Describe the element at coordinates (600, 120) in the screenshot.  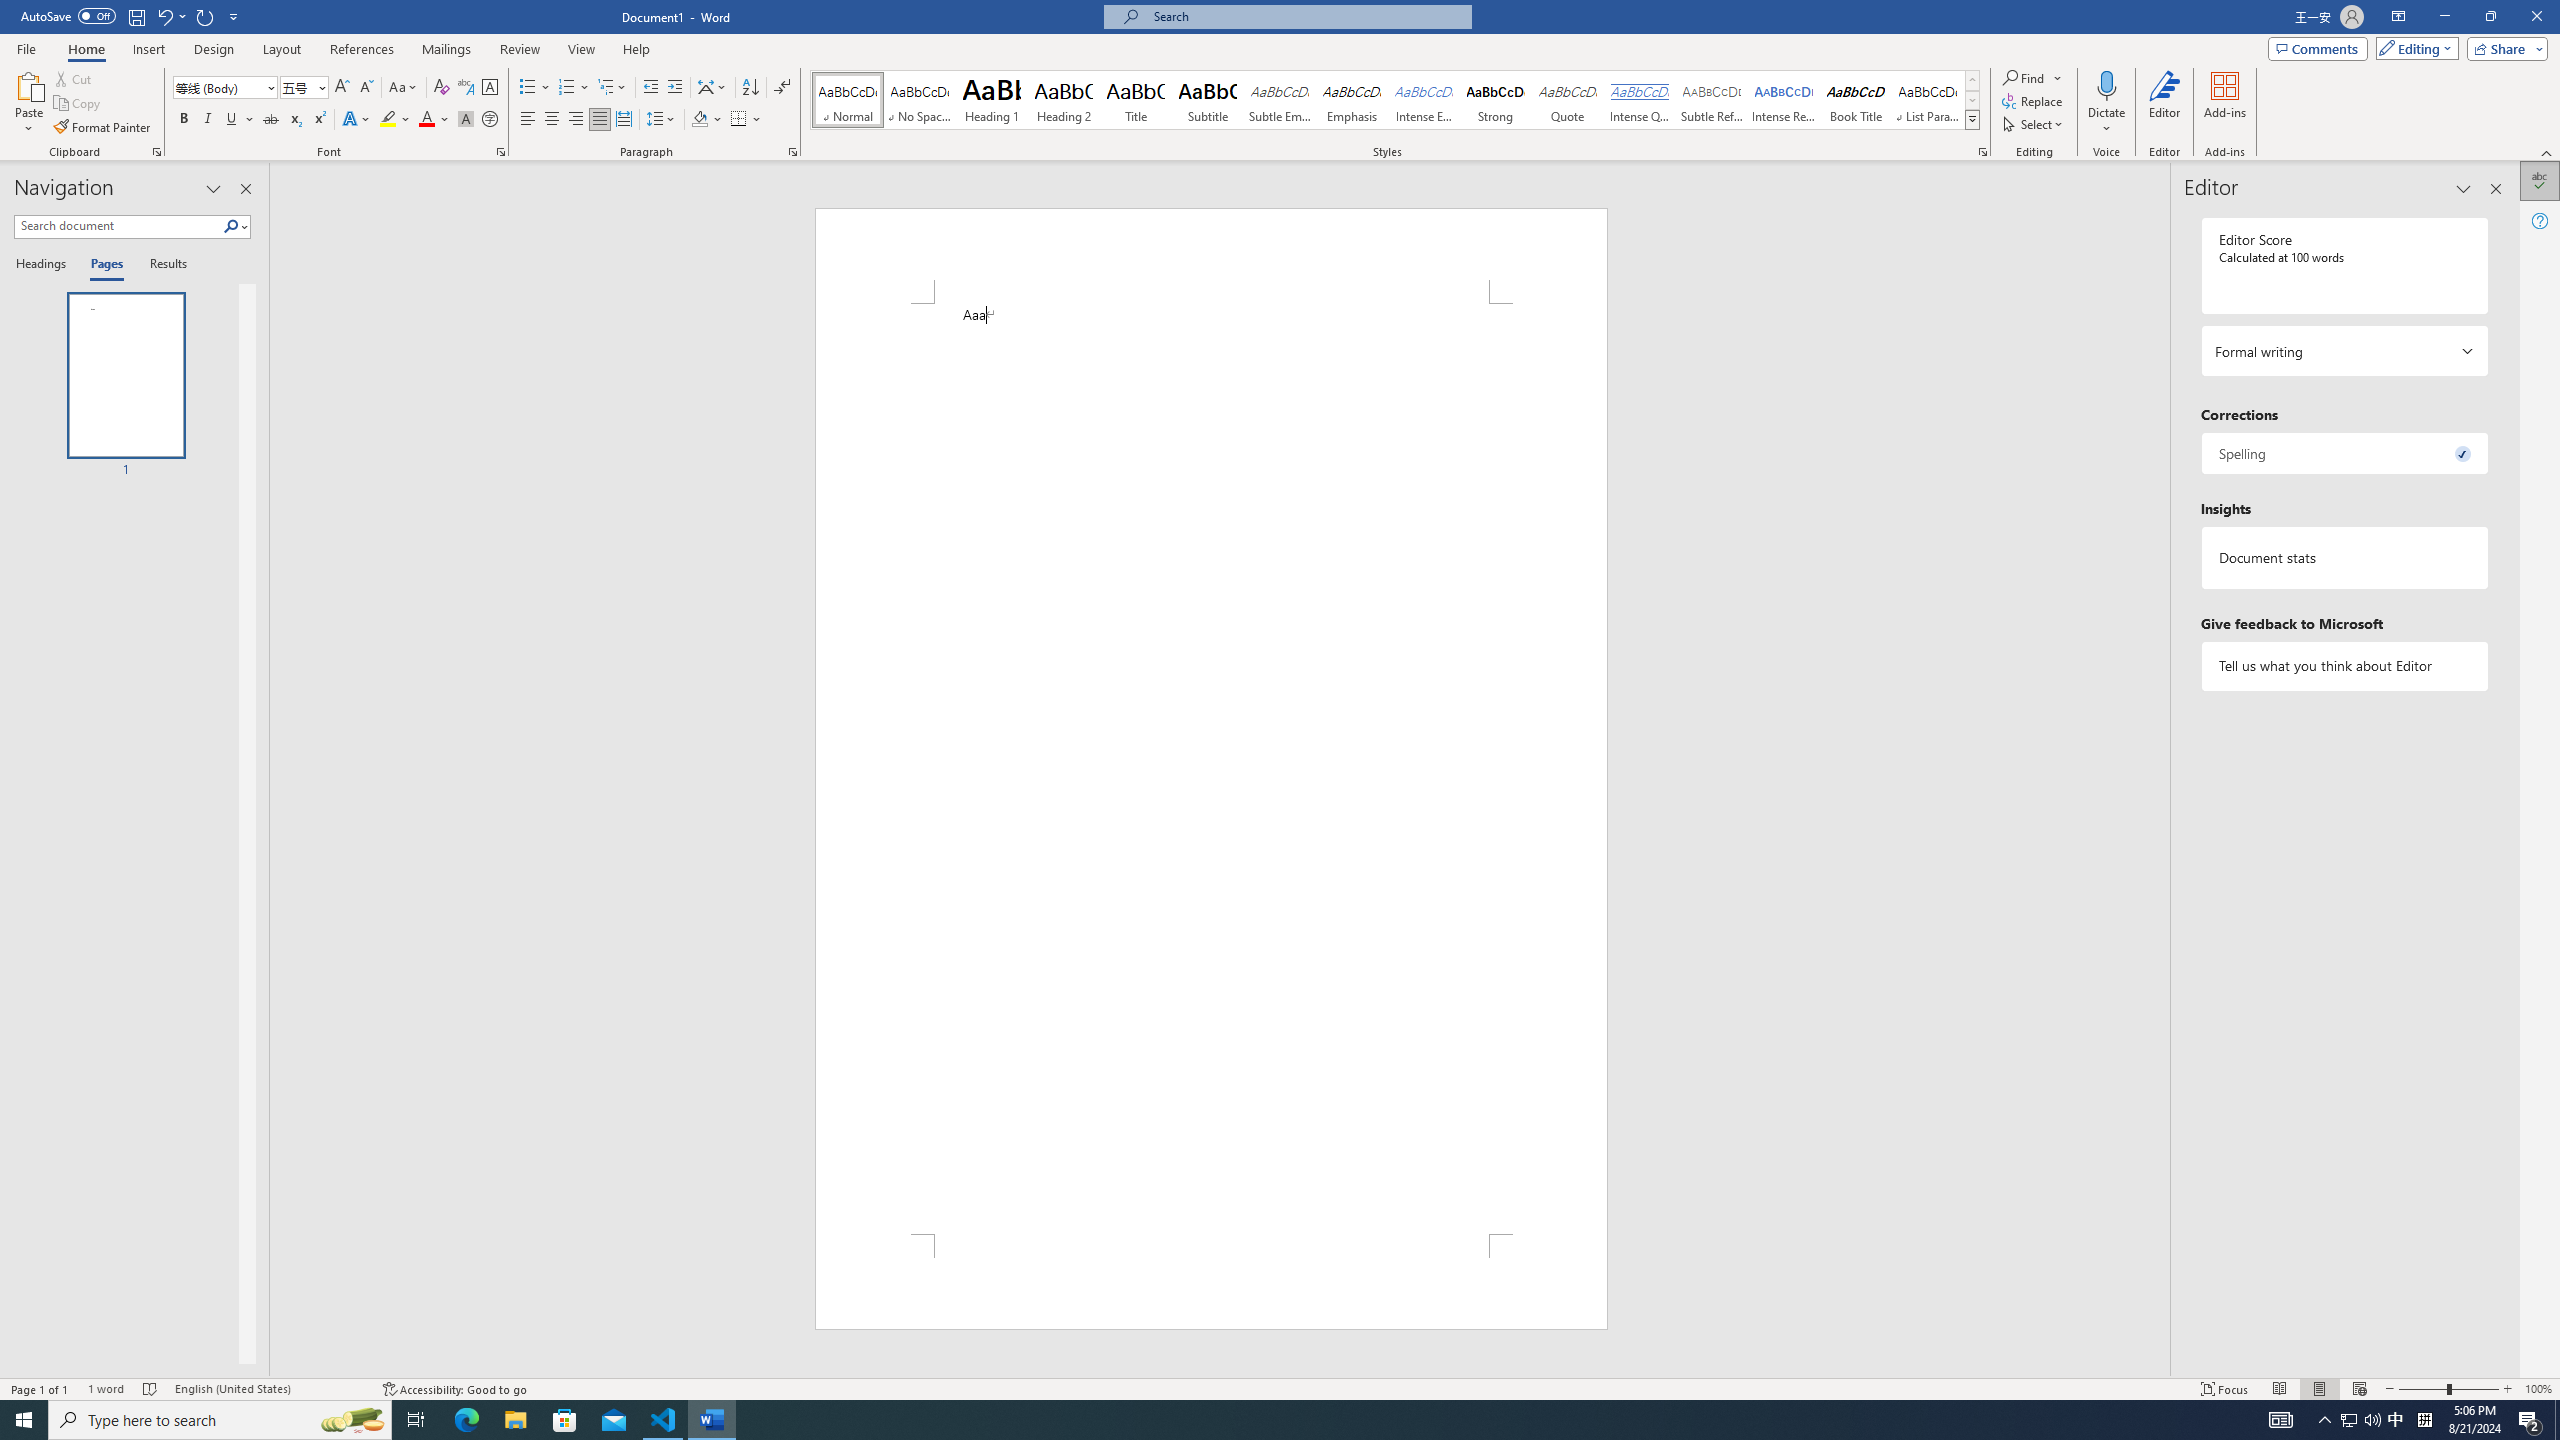
I see `Justify` at that location.